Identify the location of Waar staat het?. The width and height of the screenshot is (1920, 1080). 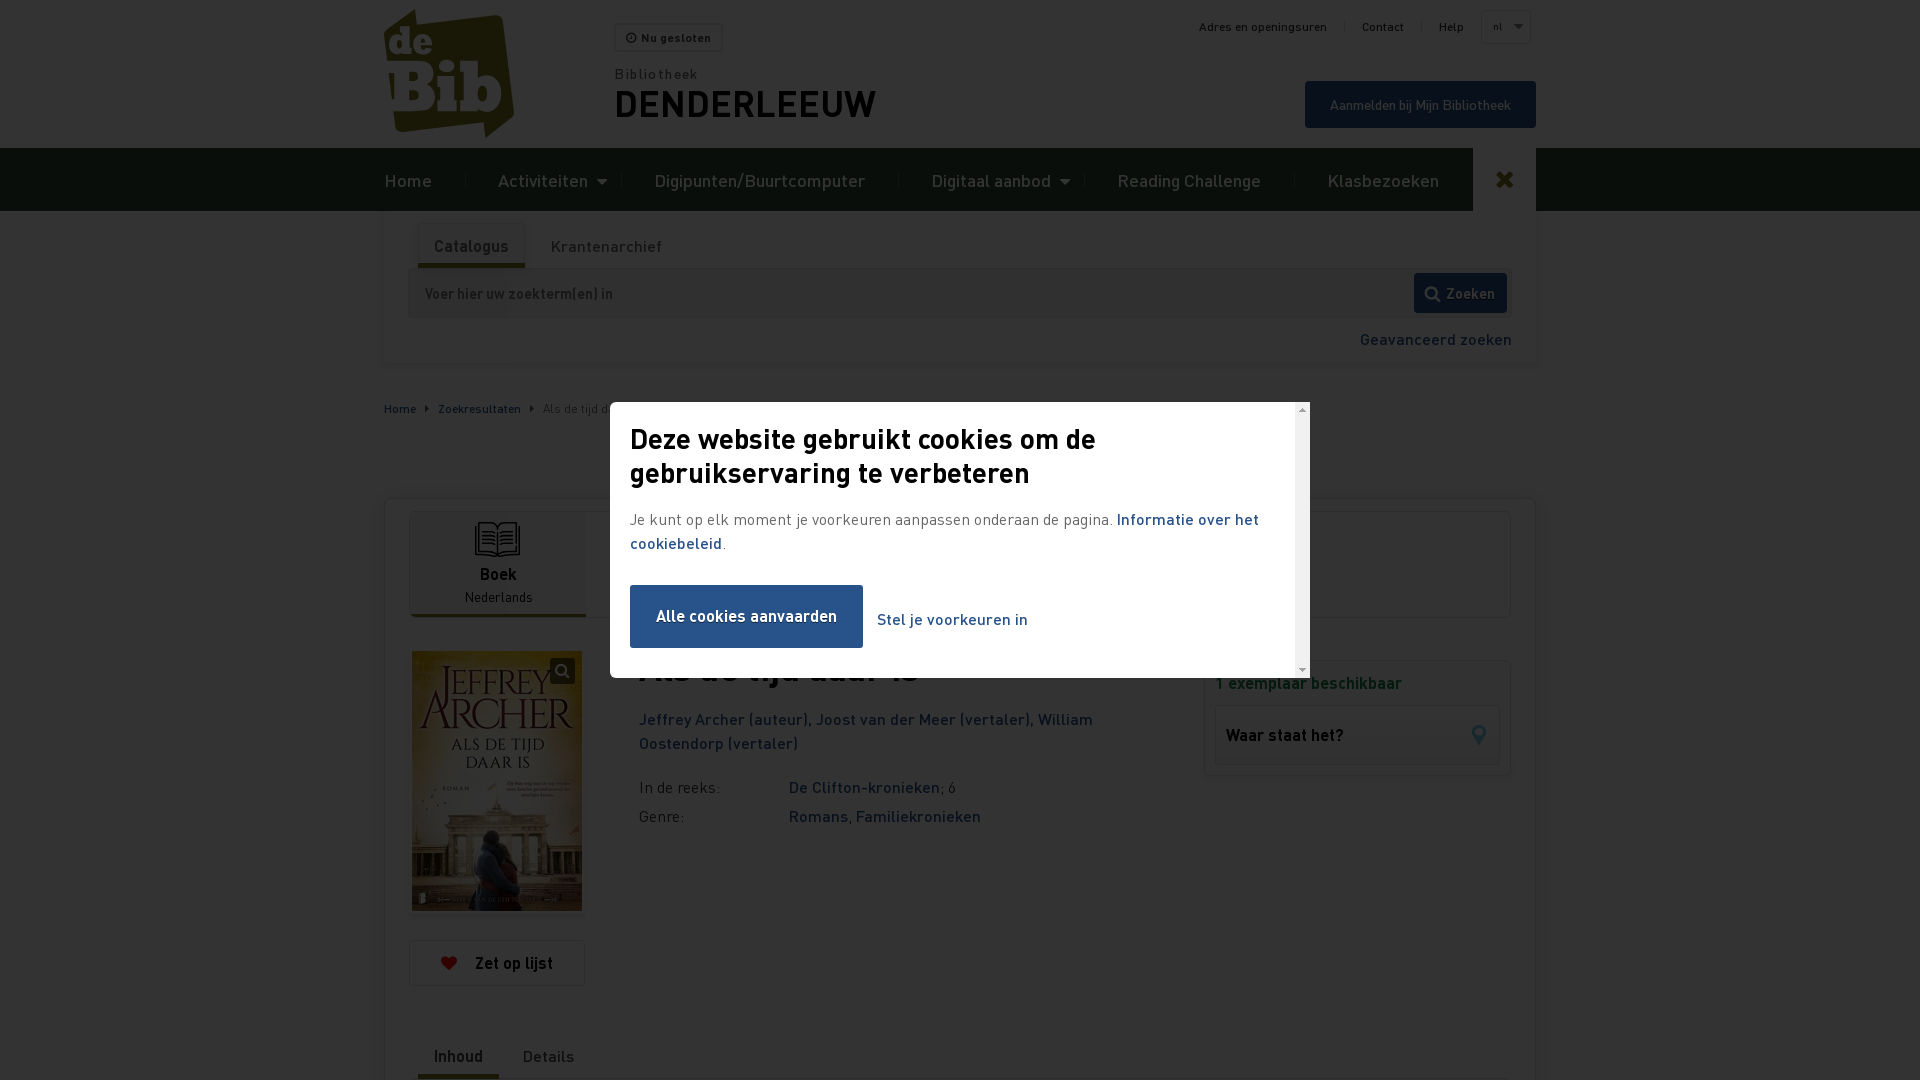
(1358, 735).